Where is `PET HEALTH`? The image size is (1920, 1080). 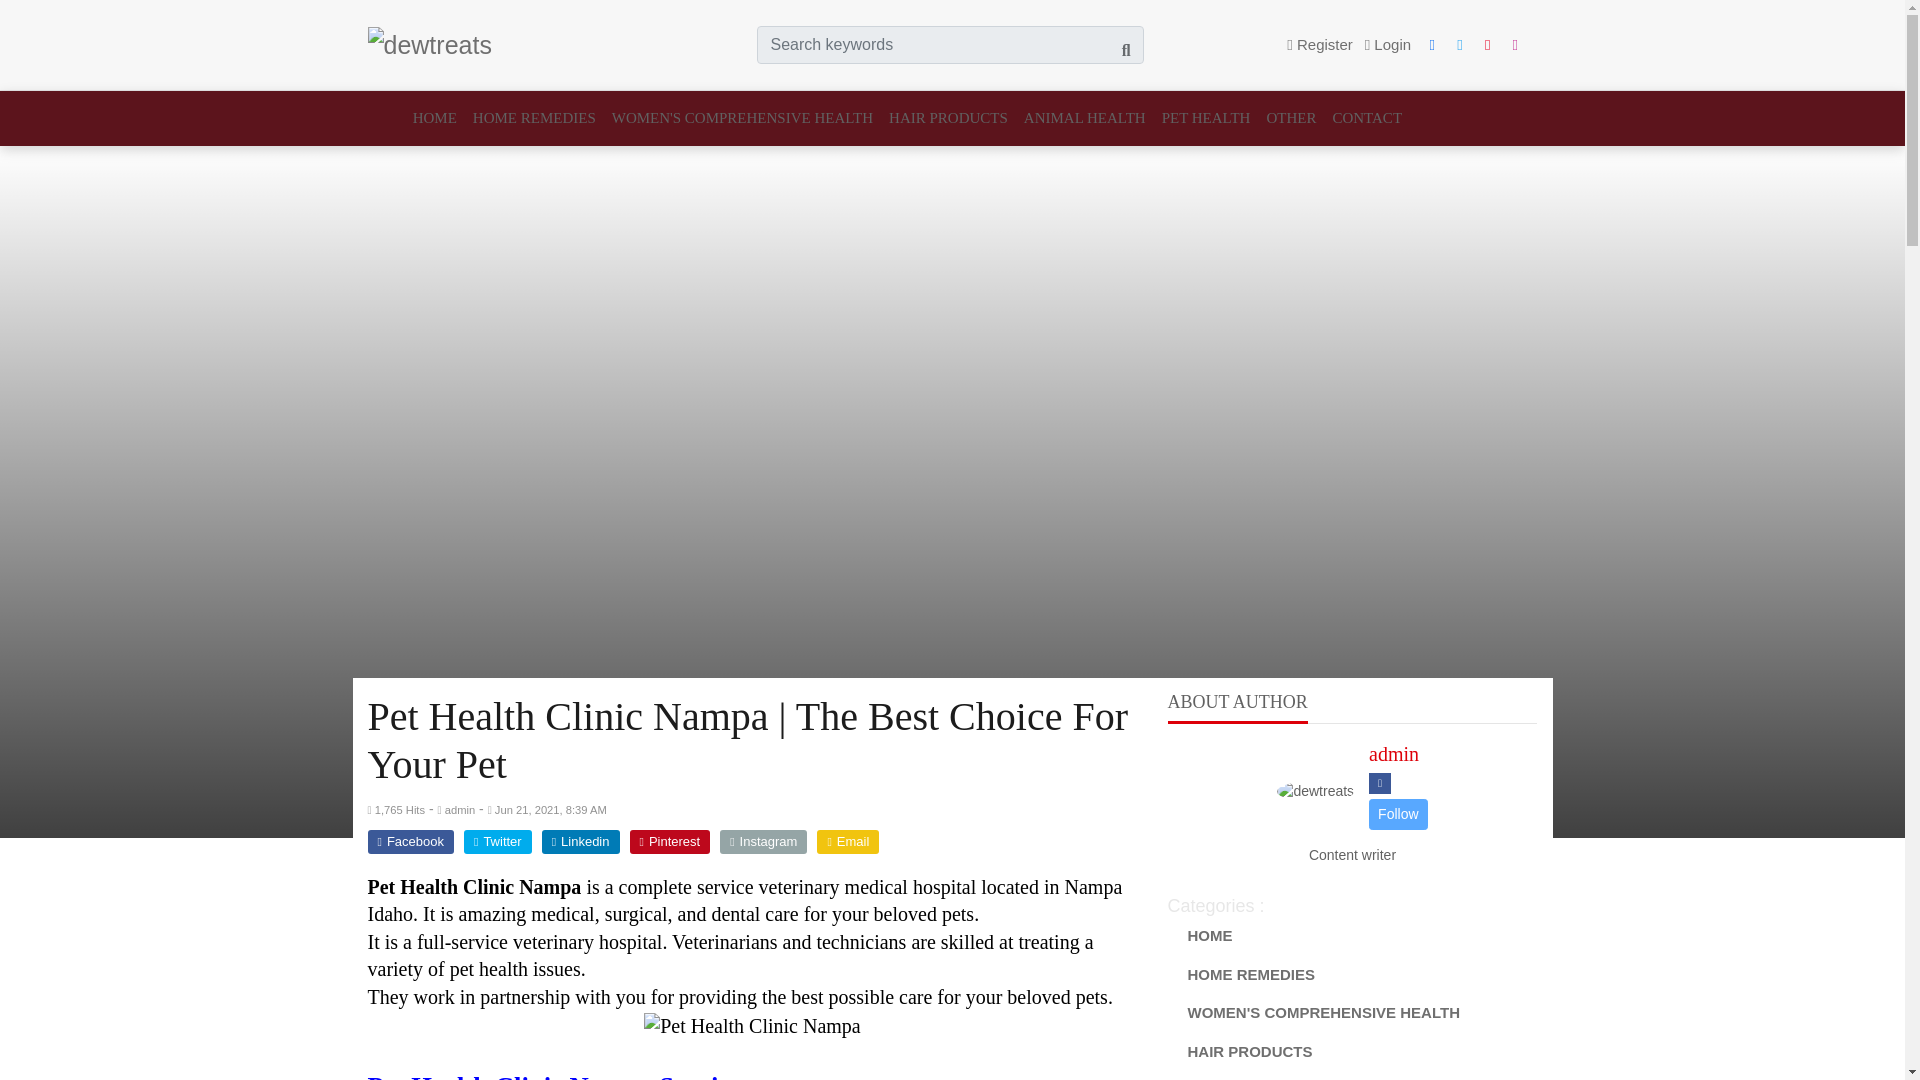
PET HEALTH is located at coordinates (1206, 118).